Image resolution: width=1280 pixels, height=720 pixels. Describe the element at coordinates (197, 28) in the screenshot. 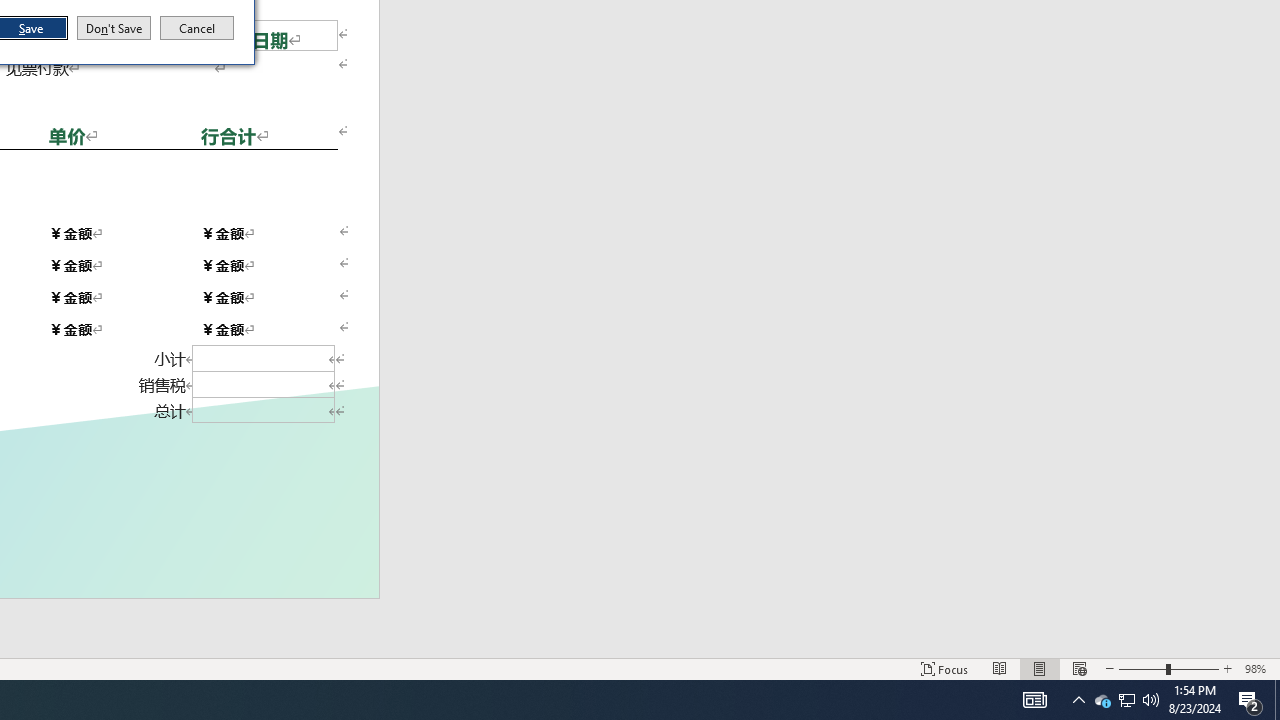

I see `Cancel` at that location.